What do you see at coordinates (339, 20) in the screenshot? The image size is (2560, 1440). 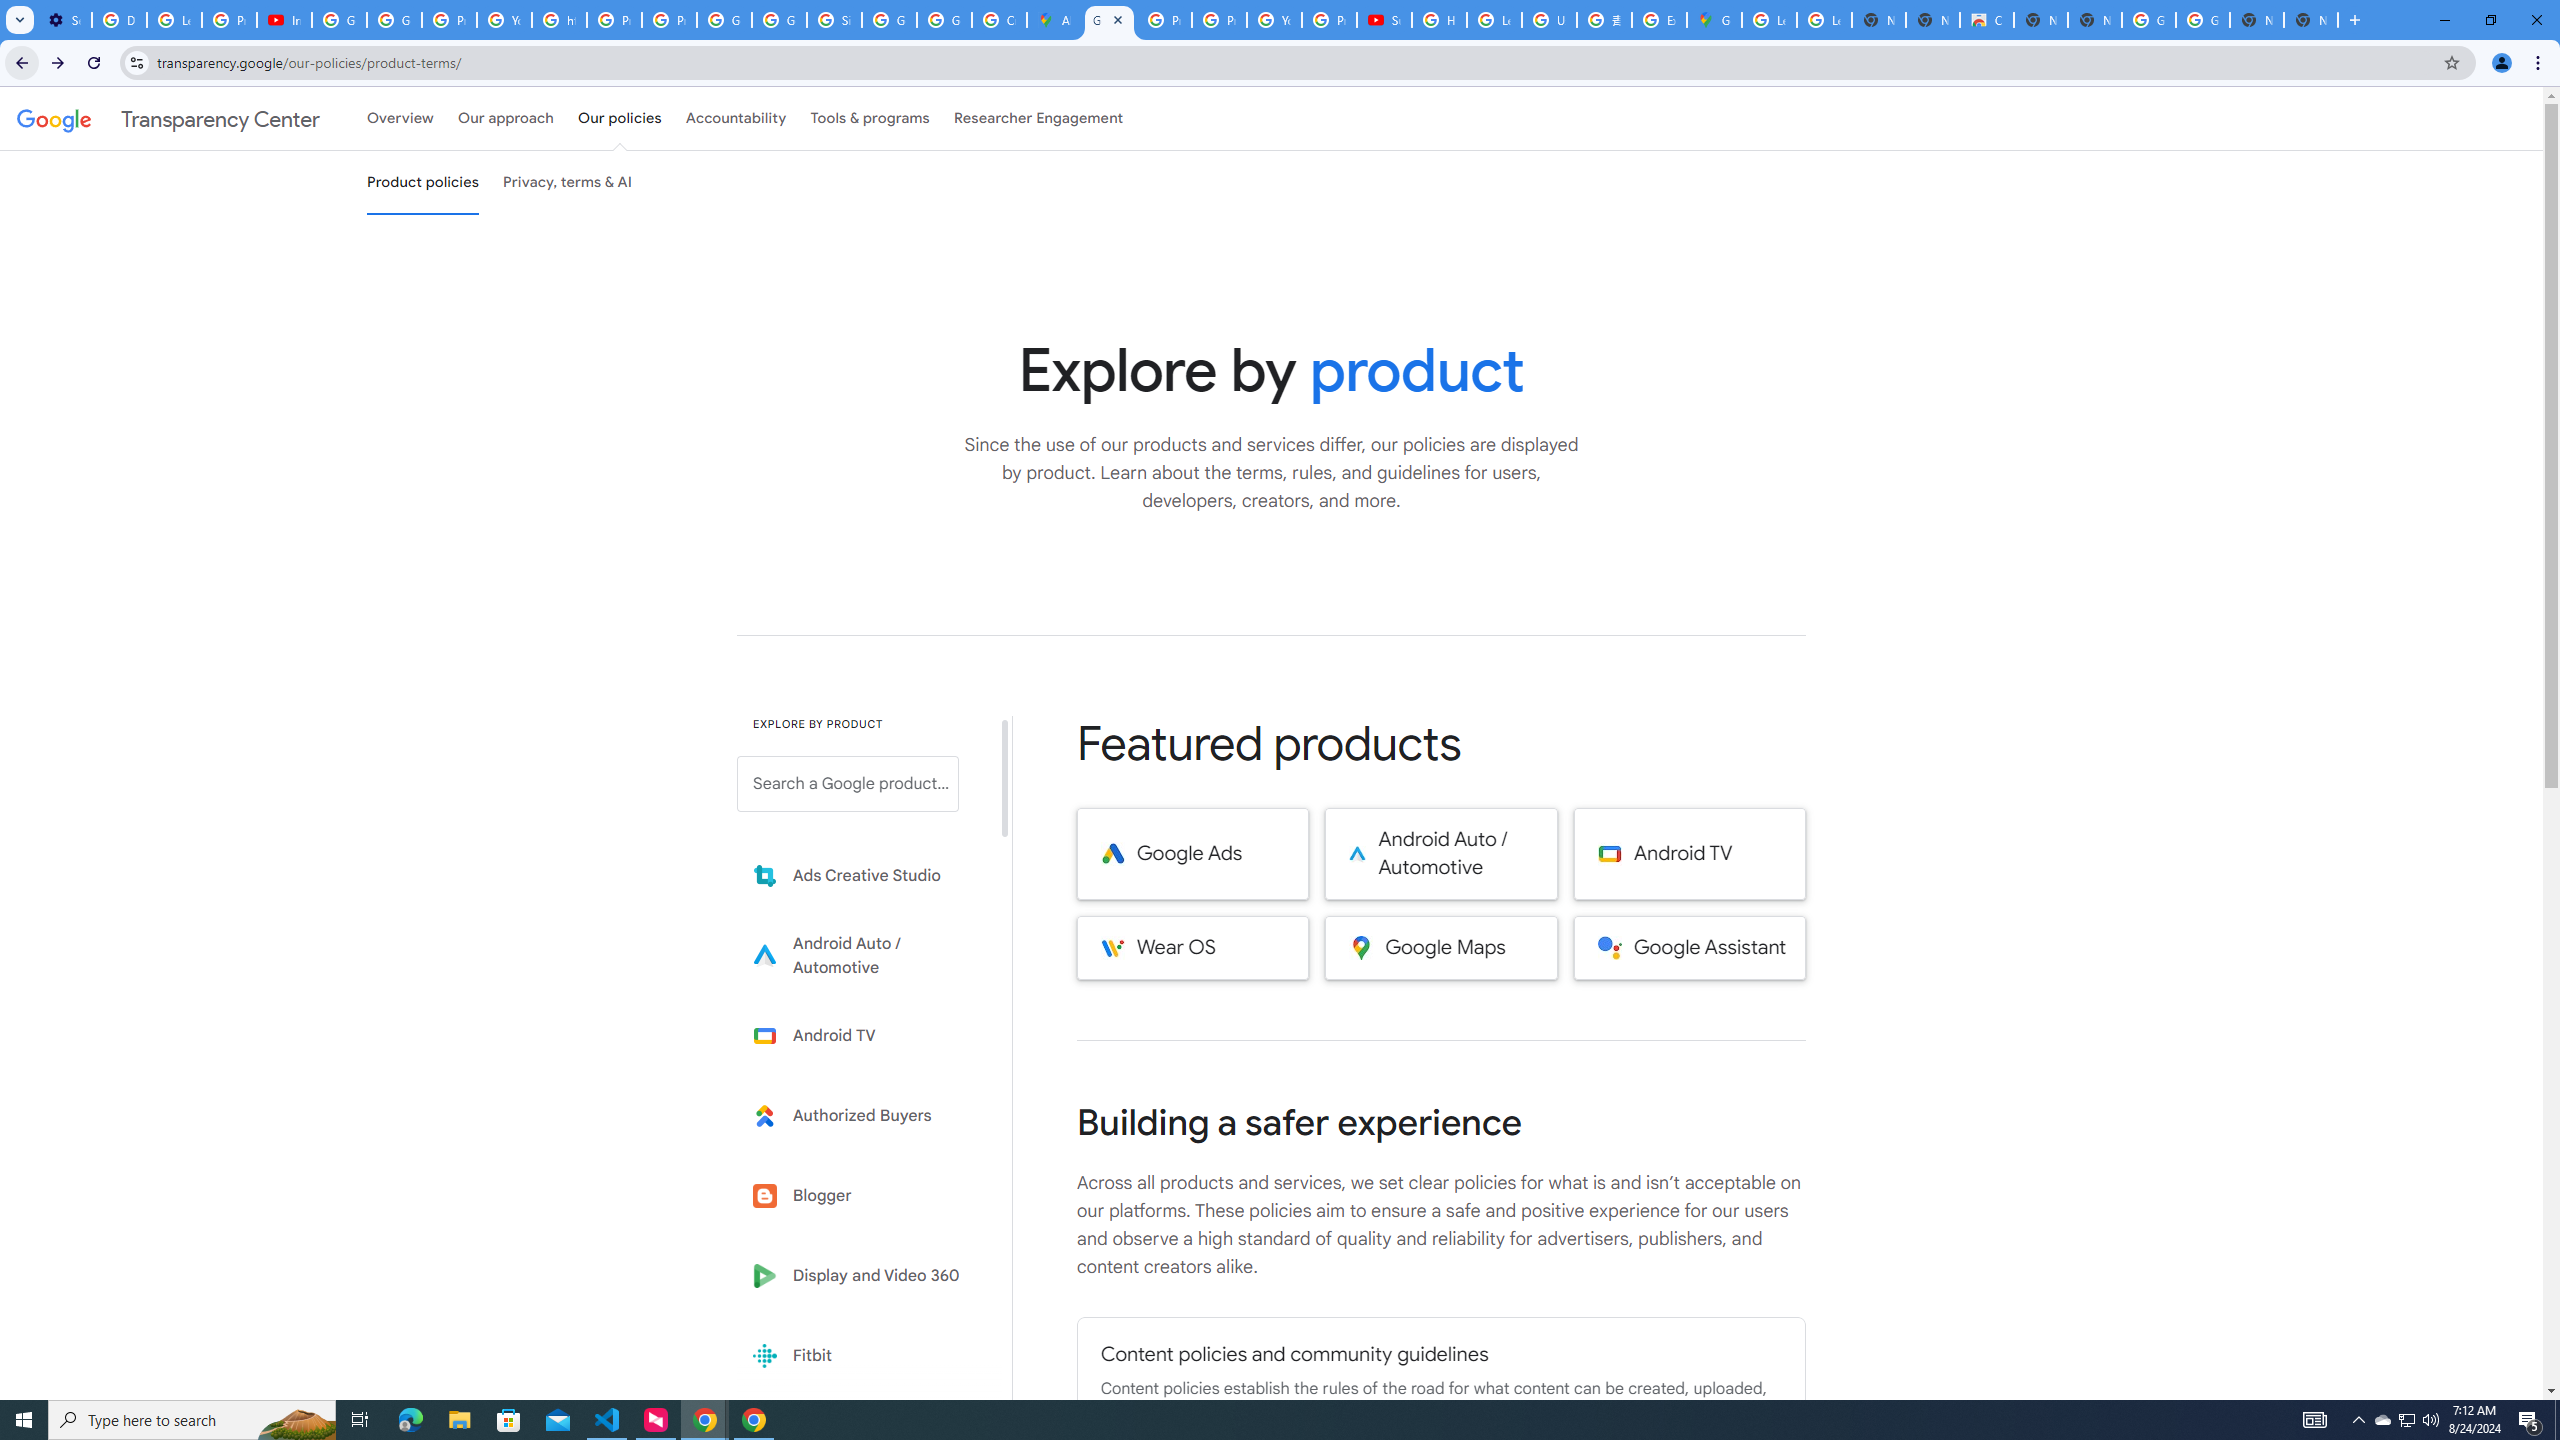 I see `Google Account Help` at bounding box center [339, 20].